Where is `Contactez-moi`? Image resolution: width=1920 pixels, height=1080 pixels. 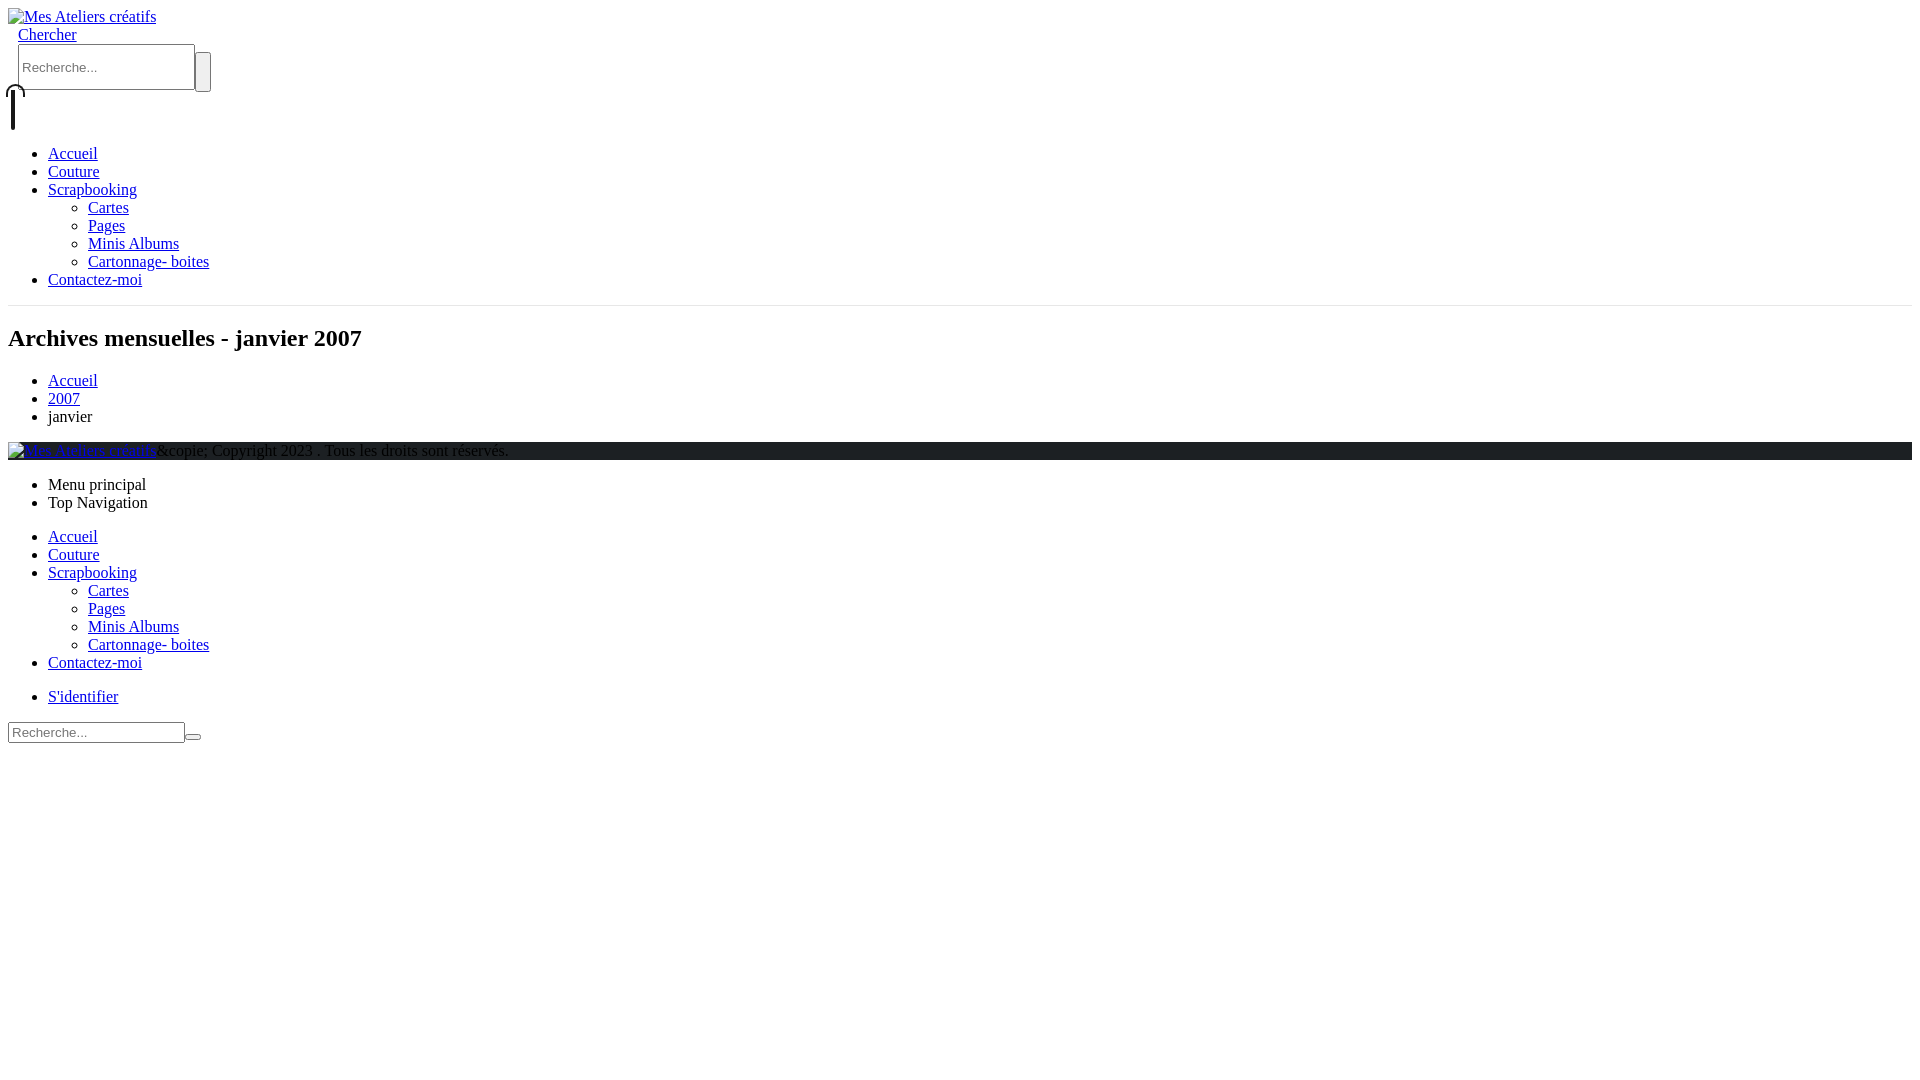 Contactez-moi is located at coordinates (95, 662).